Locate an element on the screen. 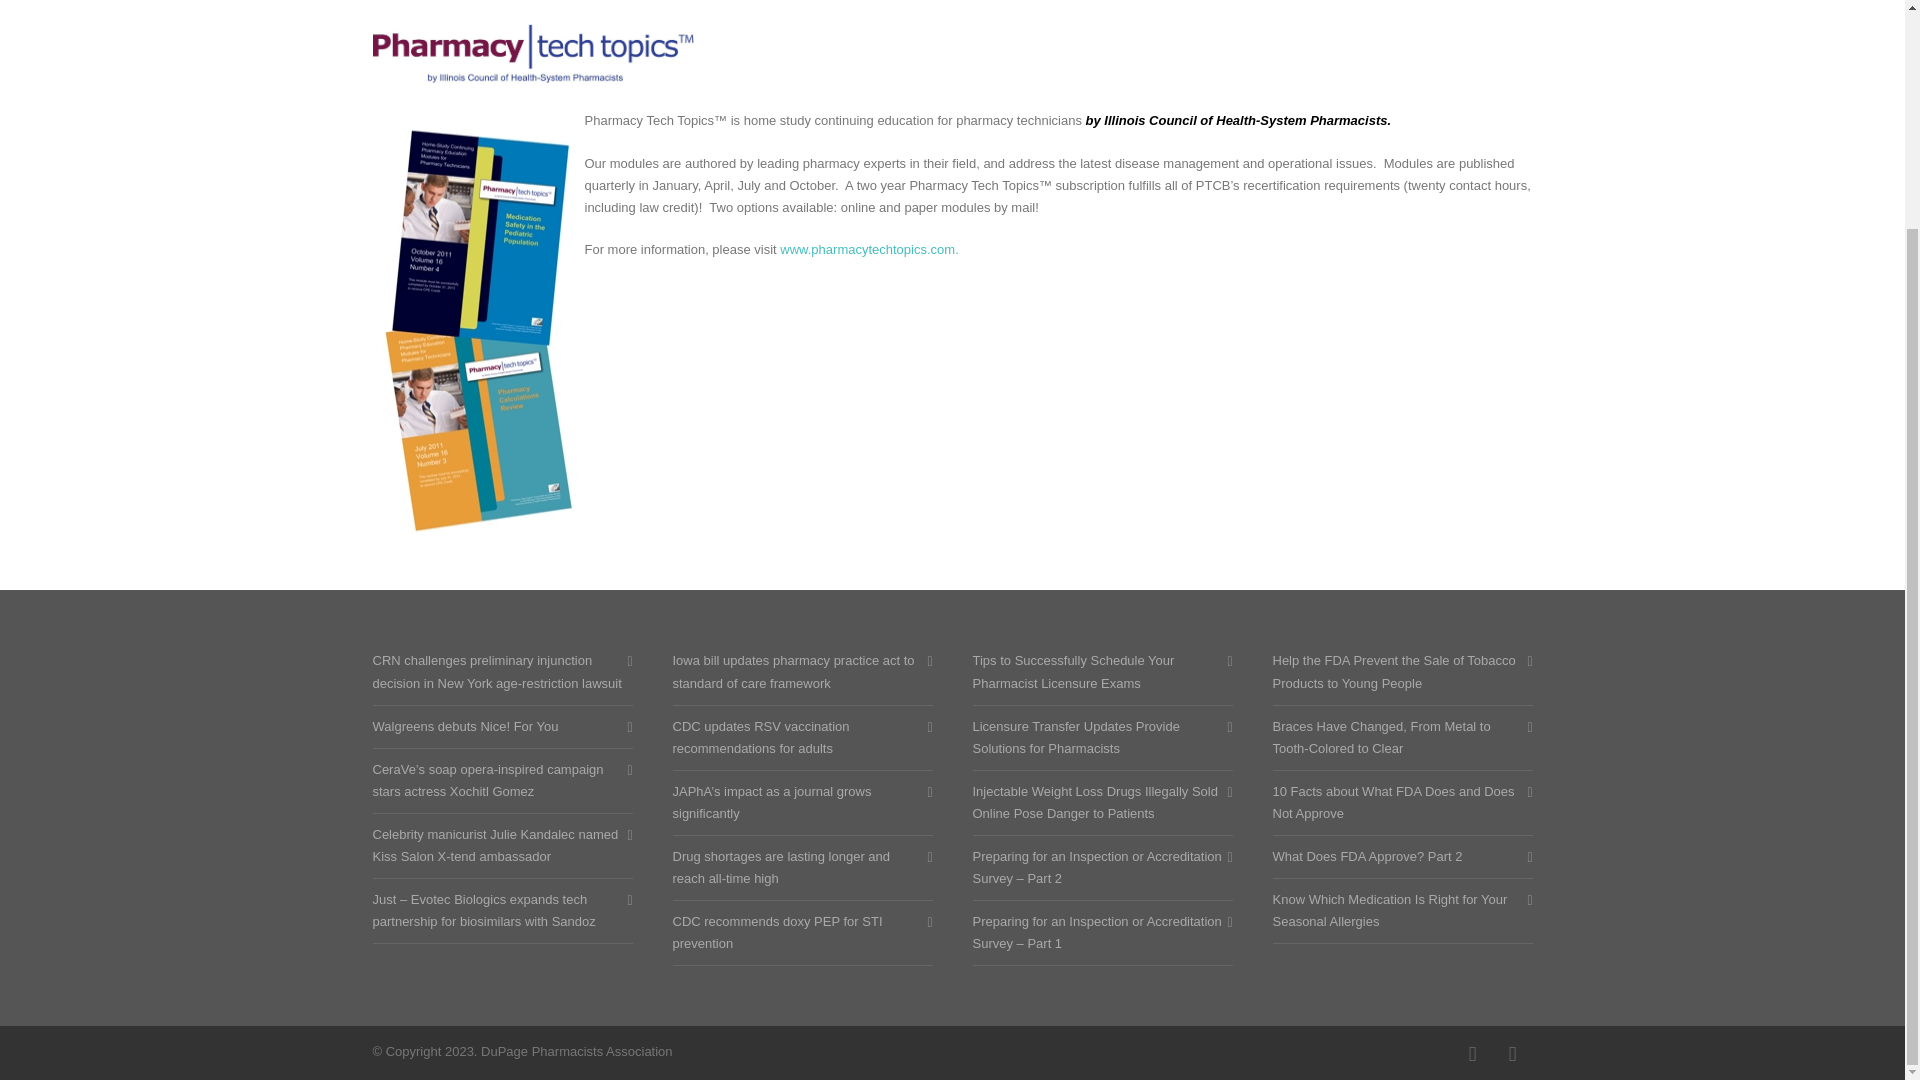 The height and width of the screenshot is (1080, 1920). email is located at coordinates (1512, 1053).